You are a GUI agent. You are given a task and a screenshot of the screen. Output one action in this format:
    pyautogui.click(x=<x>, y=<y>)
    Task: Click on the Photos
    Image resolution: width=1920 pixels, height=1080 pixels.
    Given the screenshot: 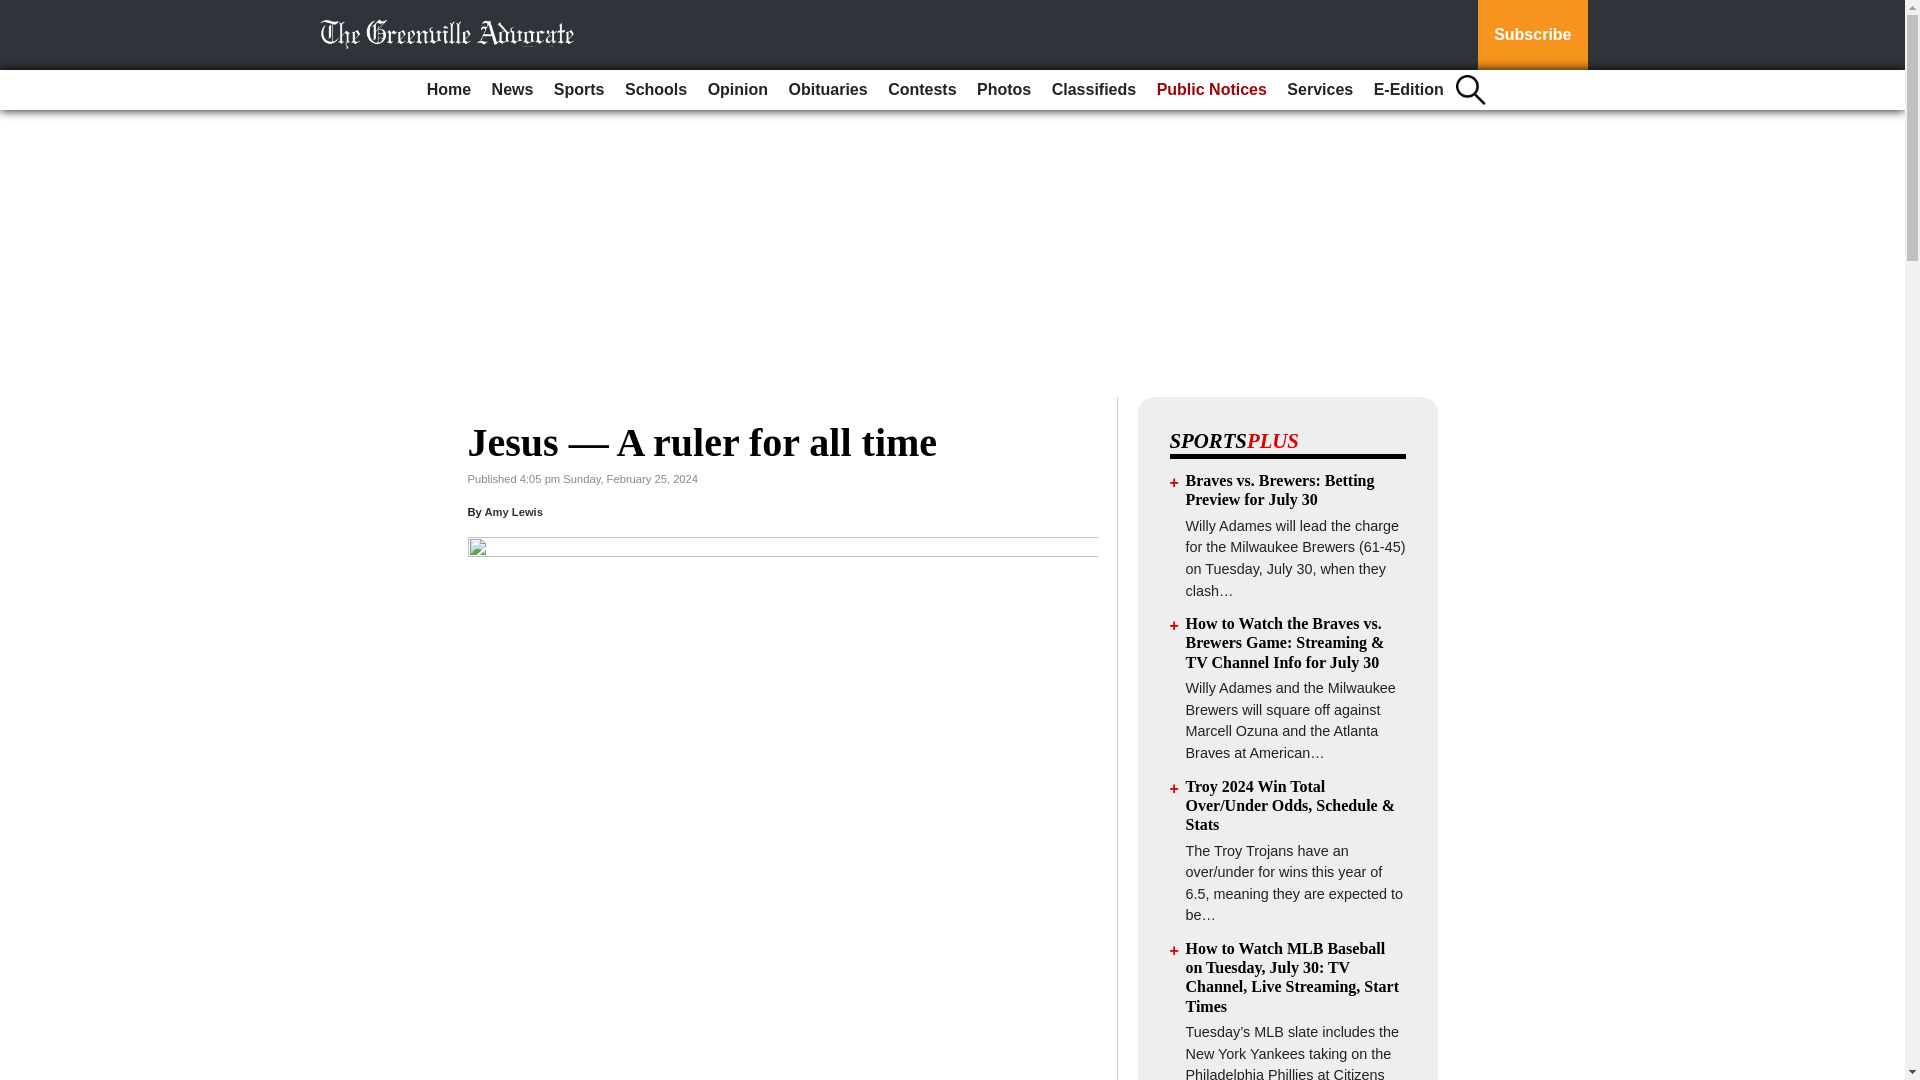 What is the action you would take?
    pyautogui.click(x=1004, y=90)
    